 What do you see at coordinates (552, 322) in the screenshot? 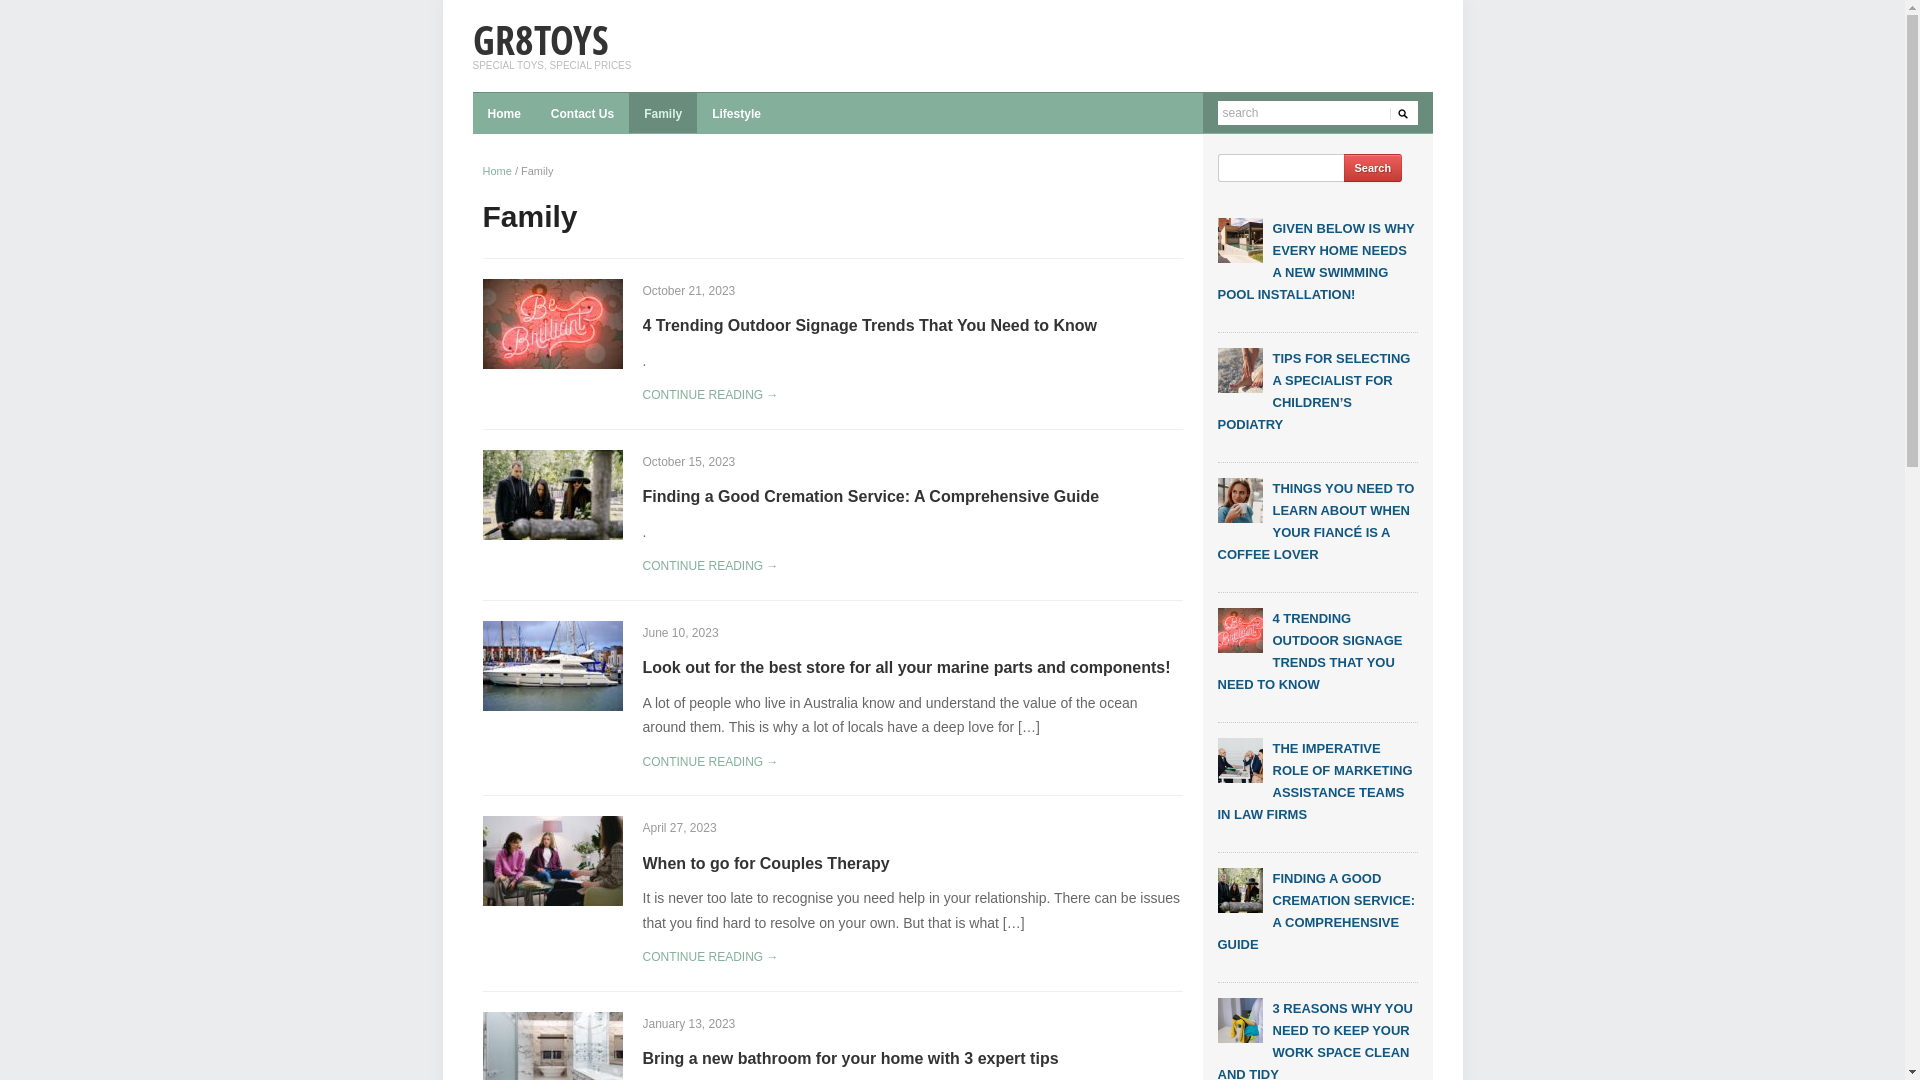
I see `4 Trending Outdoor Signage Trends That You Need to Know` at bounding box center [552, 322].